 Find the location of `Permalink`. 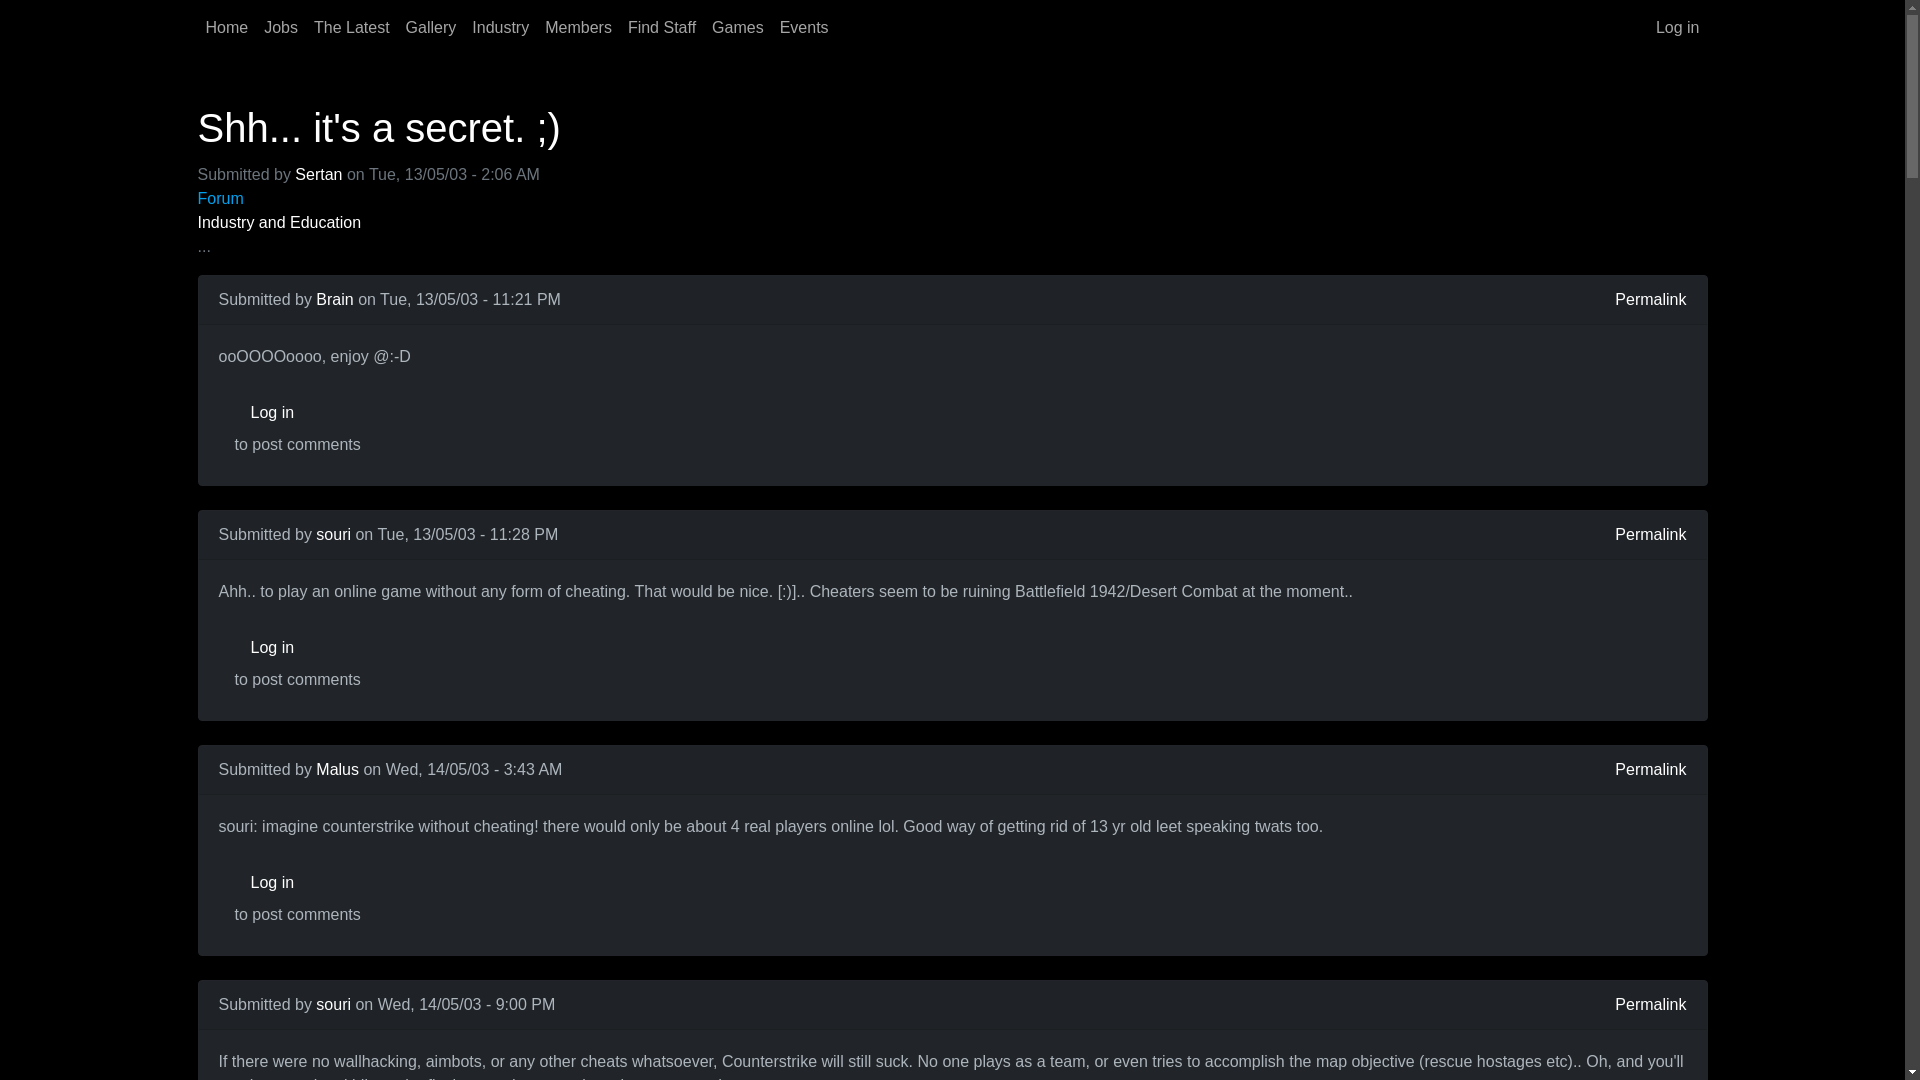

Permalink is located at coordinates (1650, 1004).